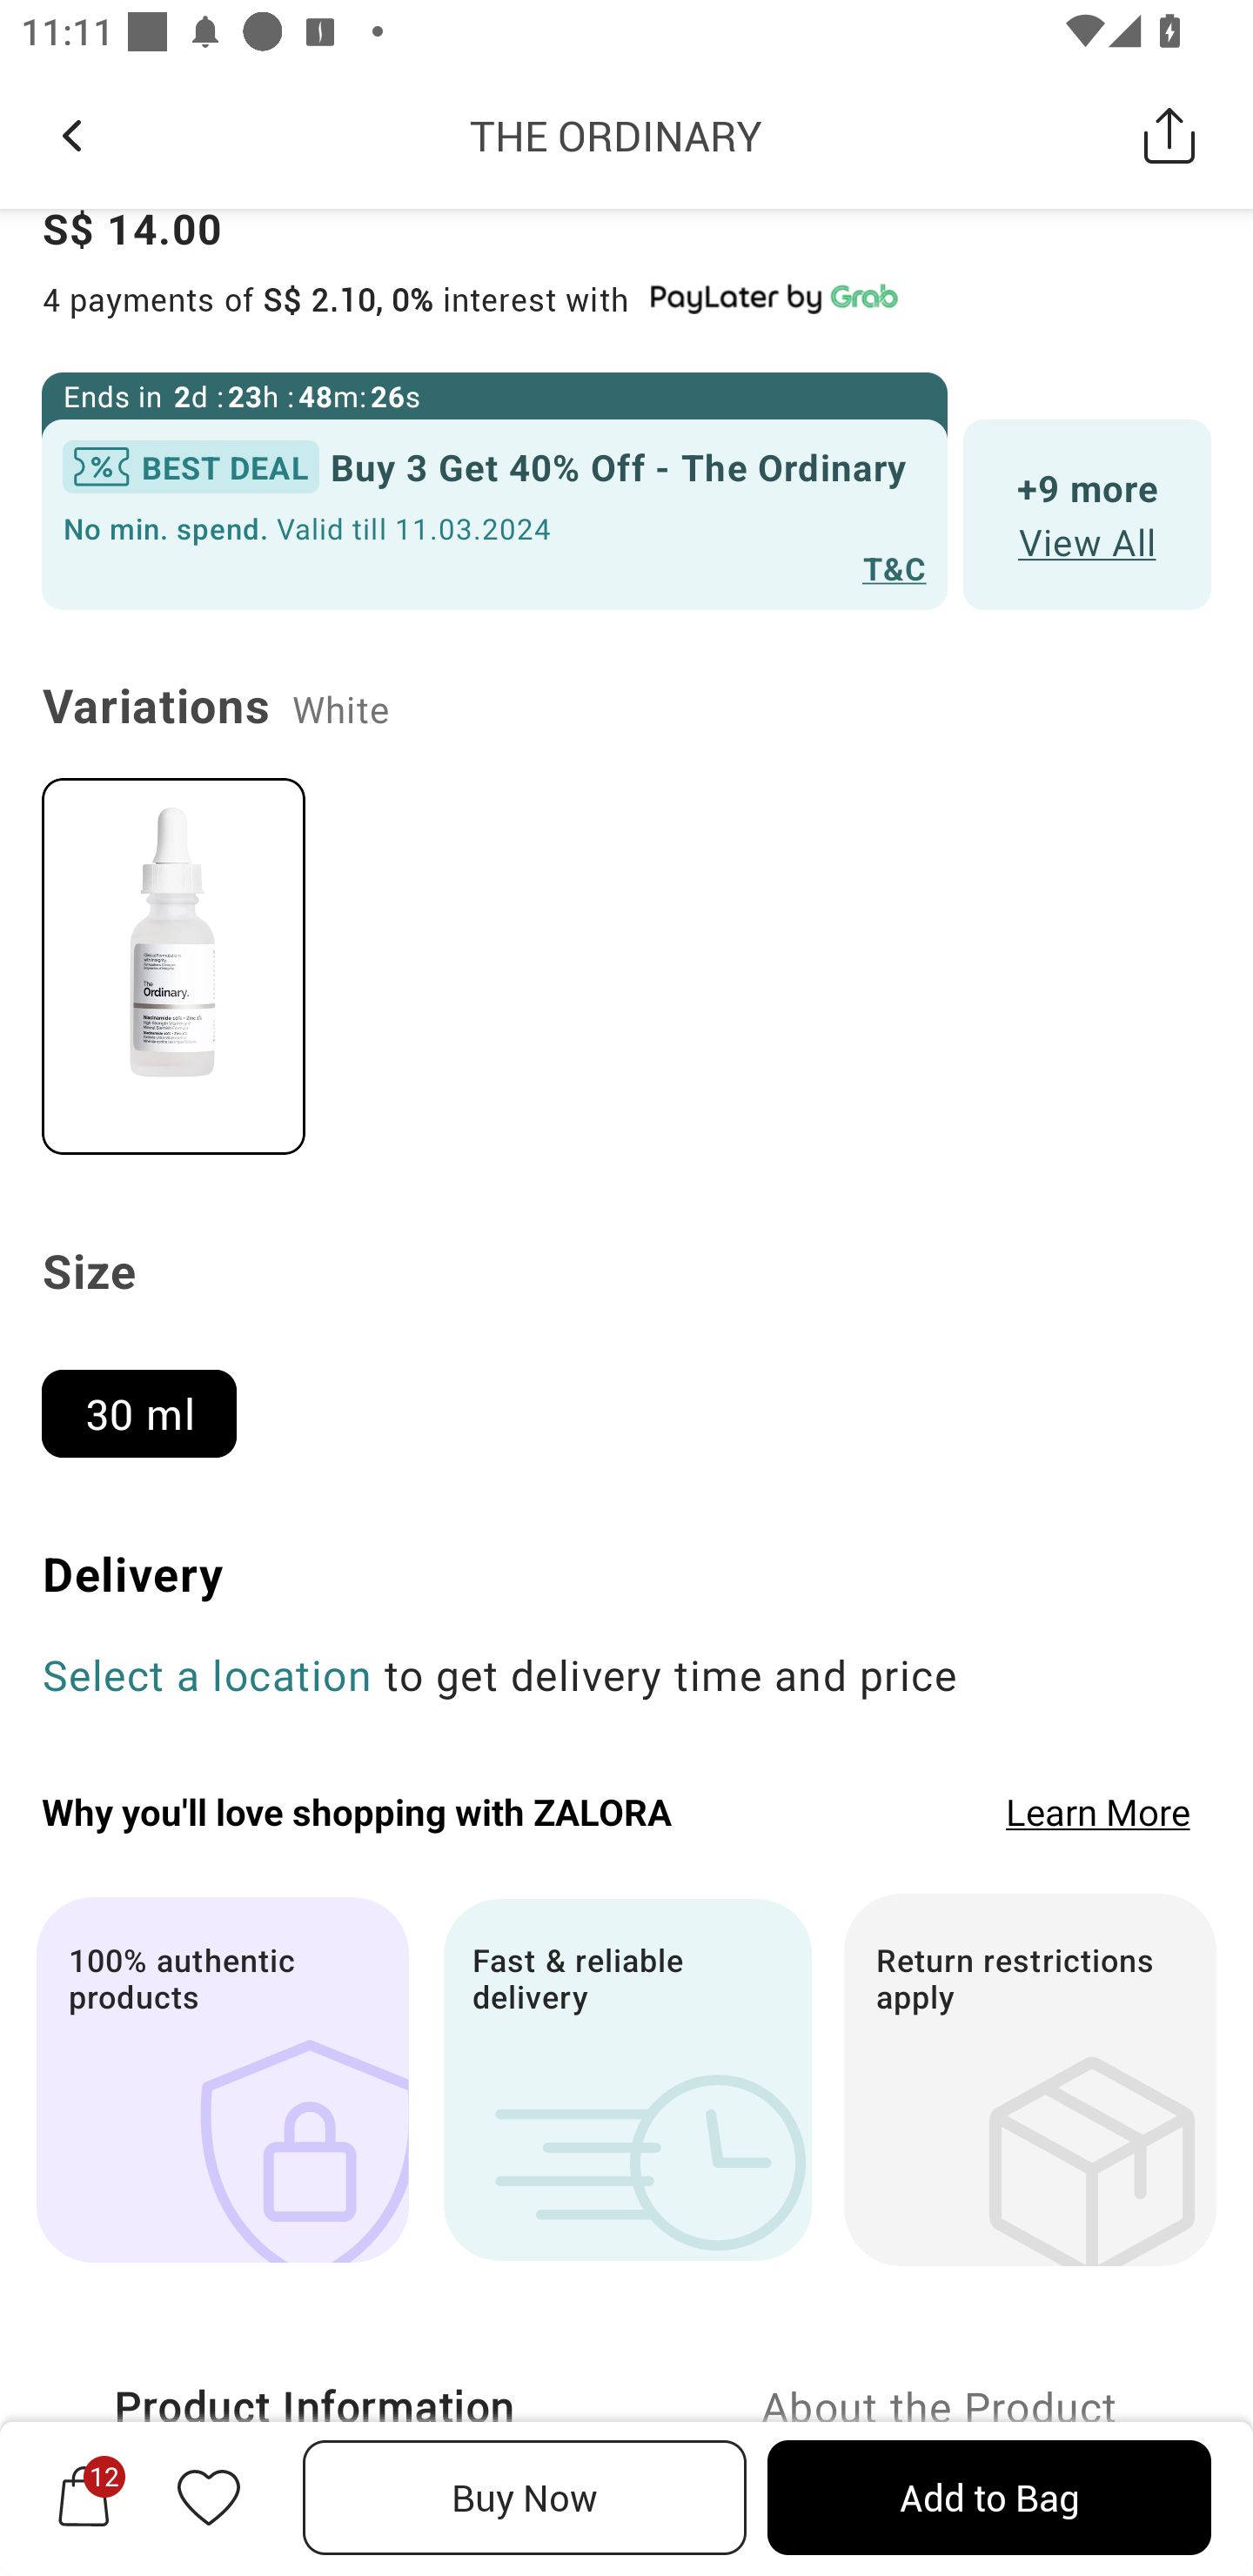  I want to click on 30 ml, so click(151, 1399).